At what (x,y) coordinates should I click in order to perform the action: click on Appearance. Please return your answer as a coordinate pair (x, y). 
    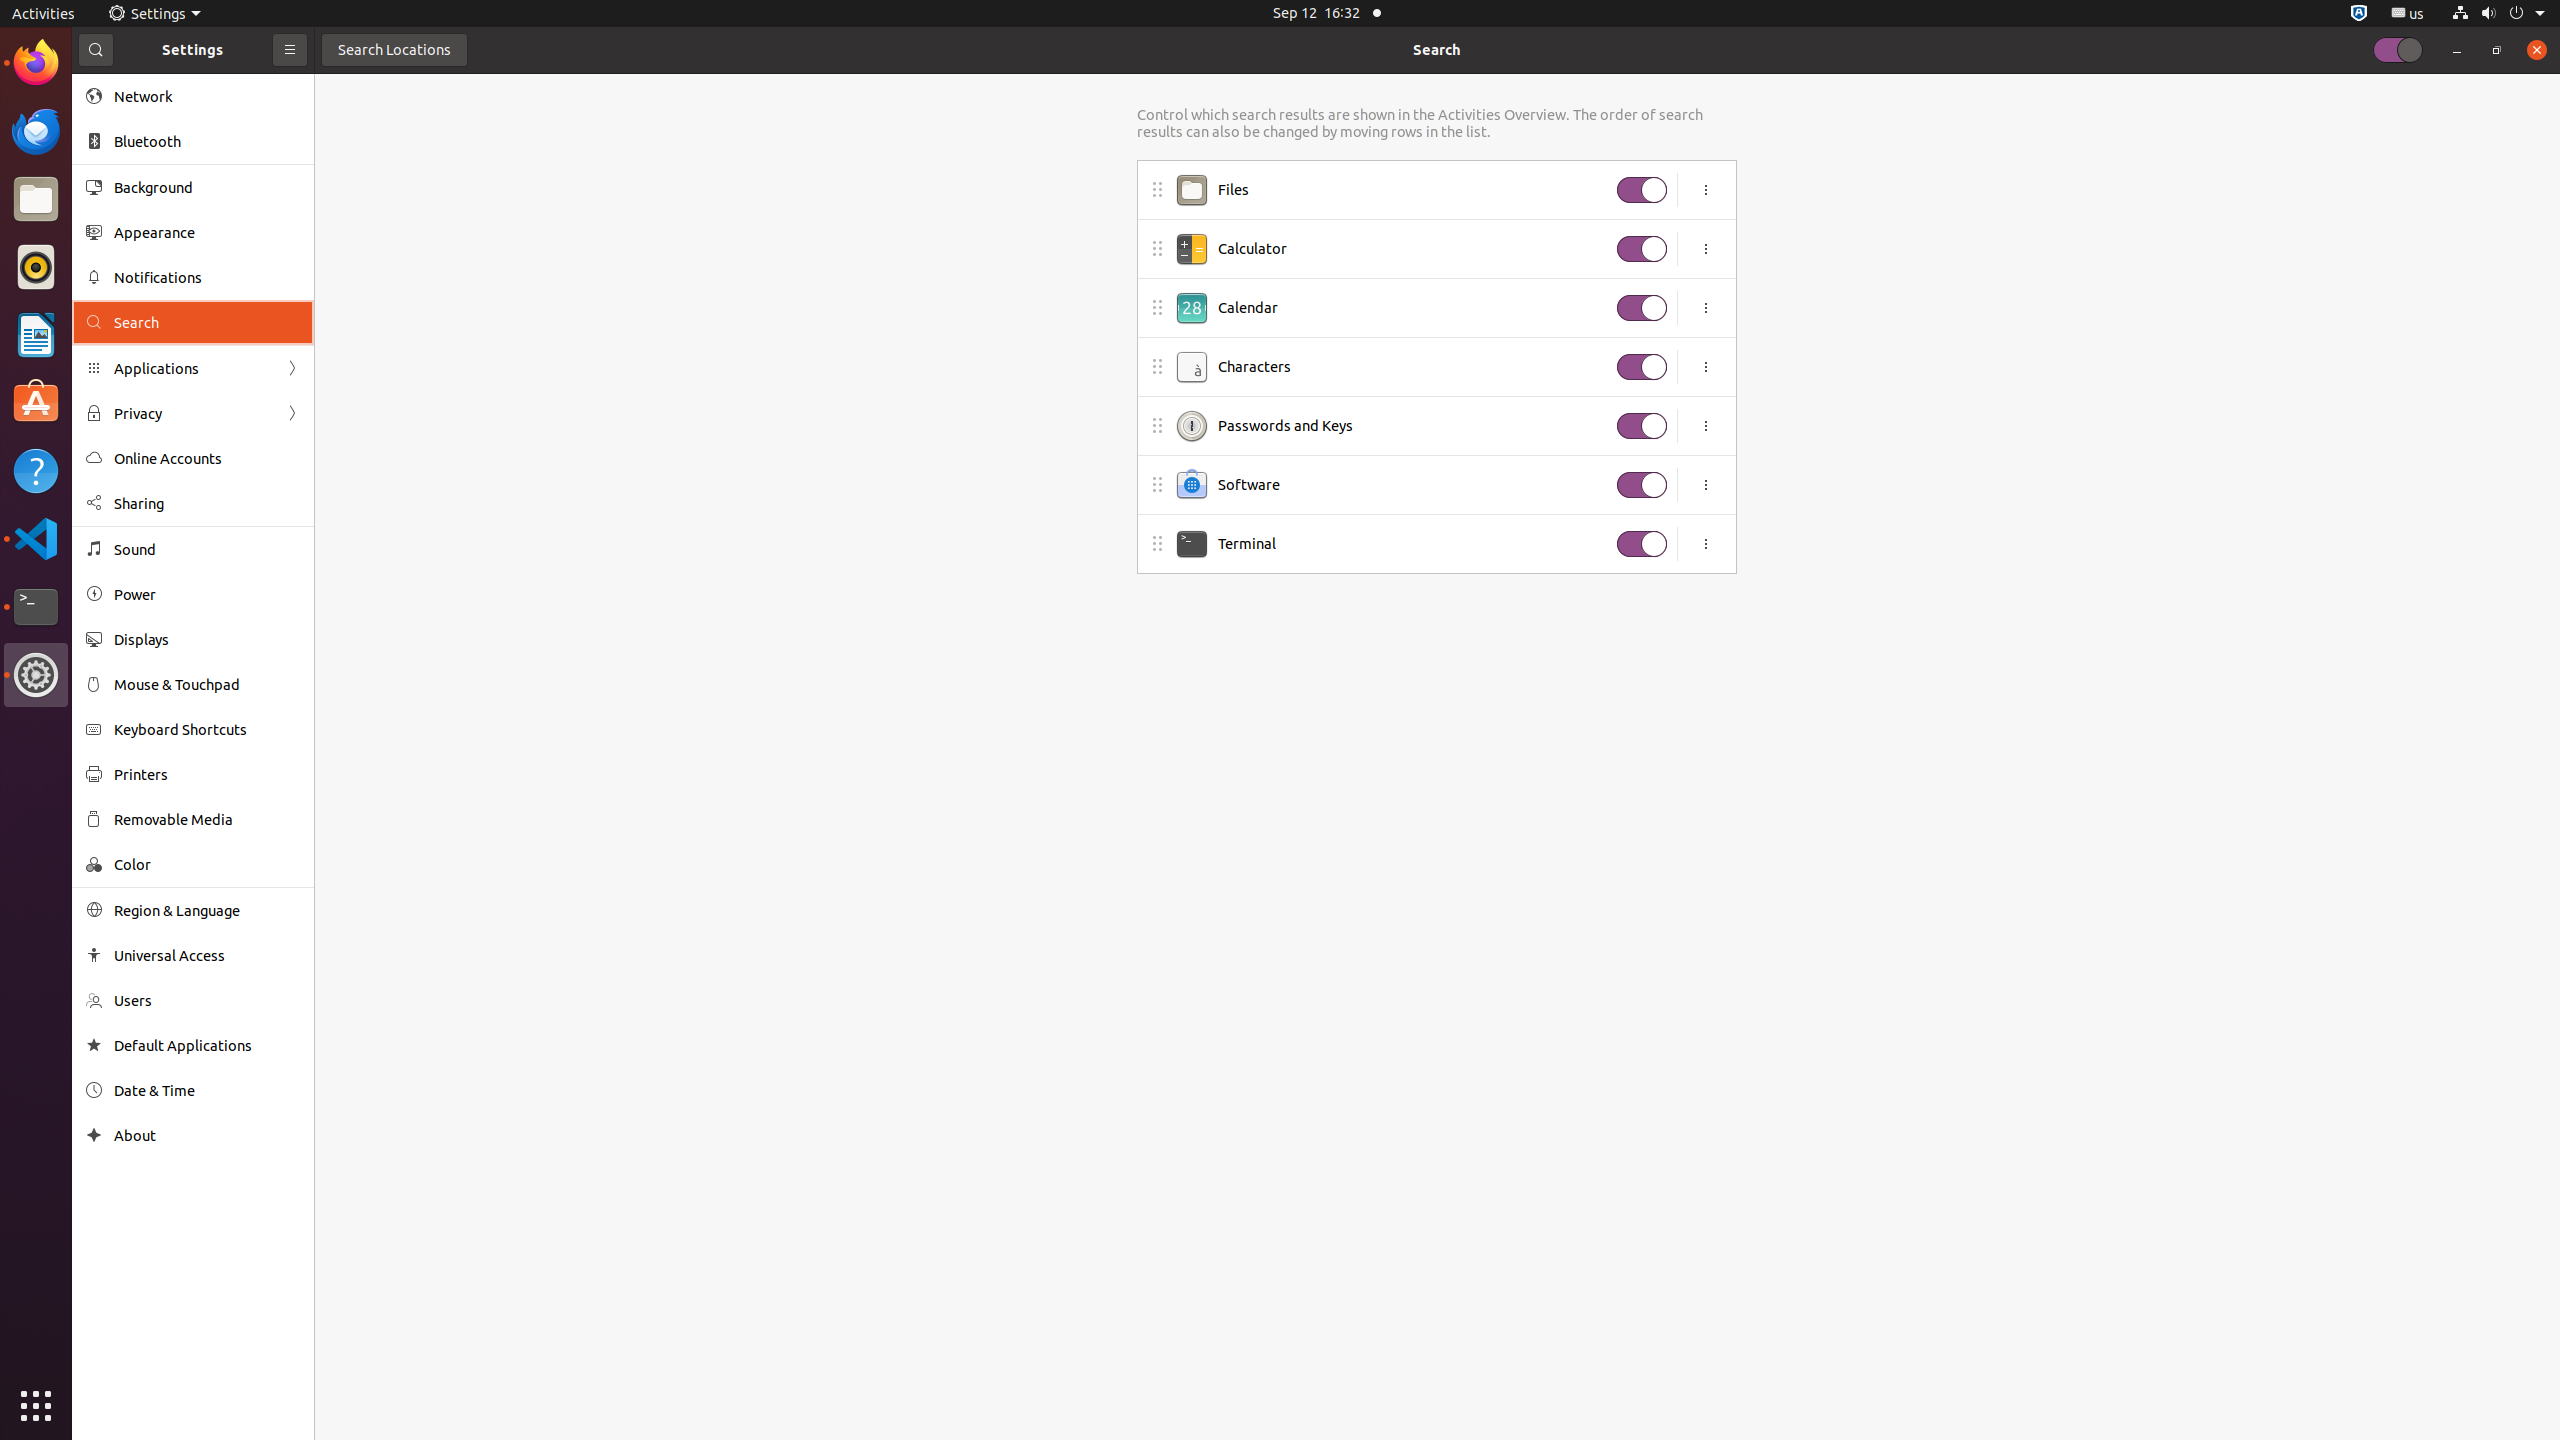
    Looking at the image, I should click on (207, 232).